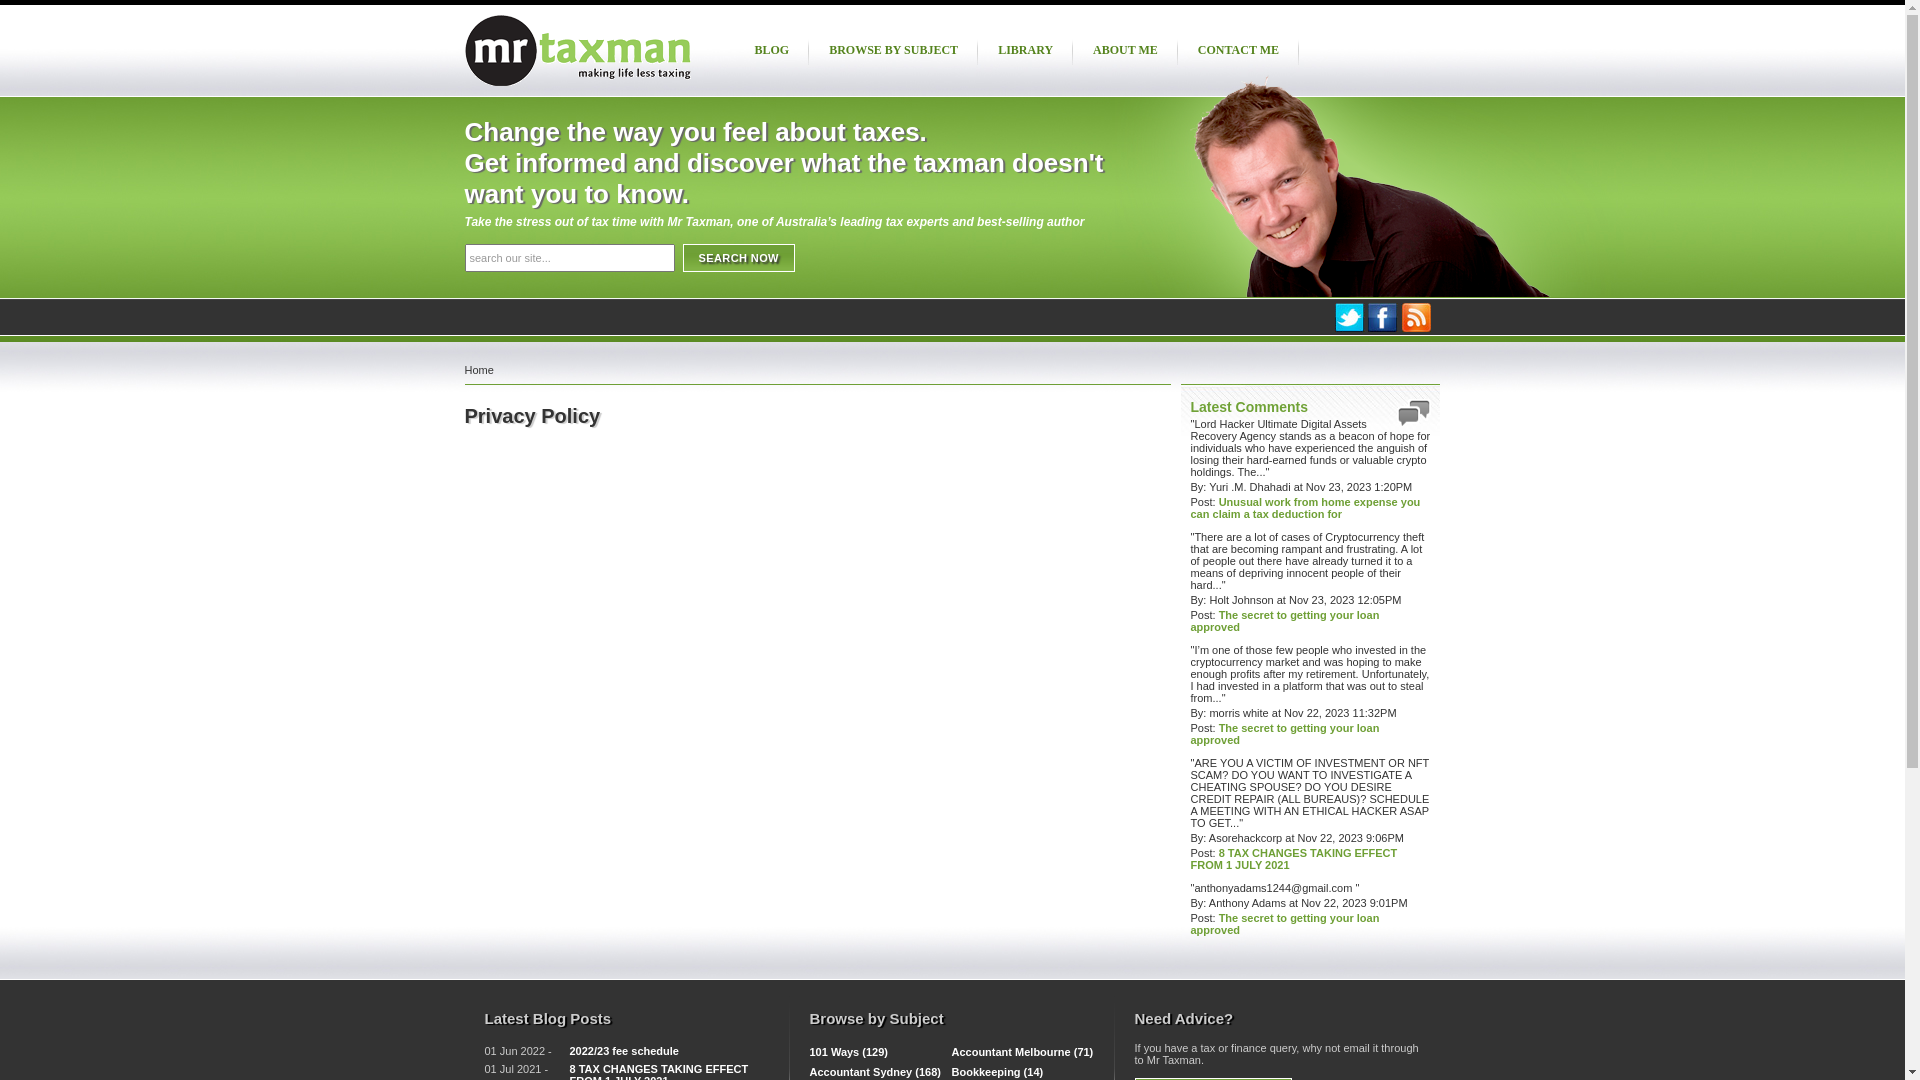 The height and width of the screenshot is (1080, 1920). What do you see at coordinates (1023, 1052) in the screenshot?
I see `Accountant Melbourne (71)` at bounding box center [1023, 1052].